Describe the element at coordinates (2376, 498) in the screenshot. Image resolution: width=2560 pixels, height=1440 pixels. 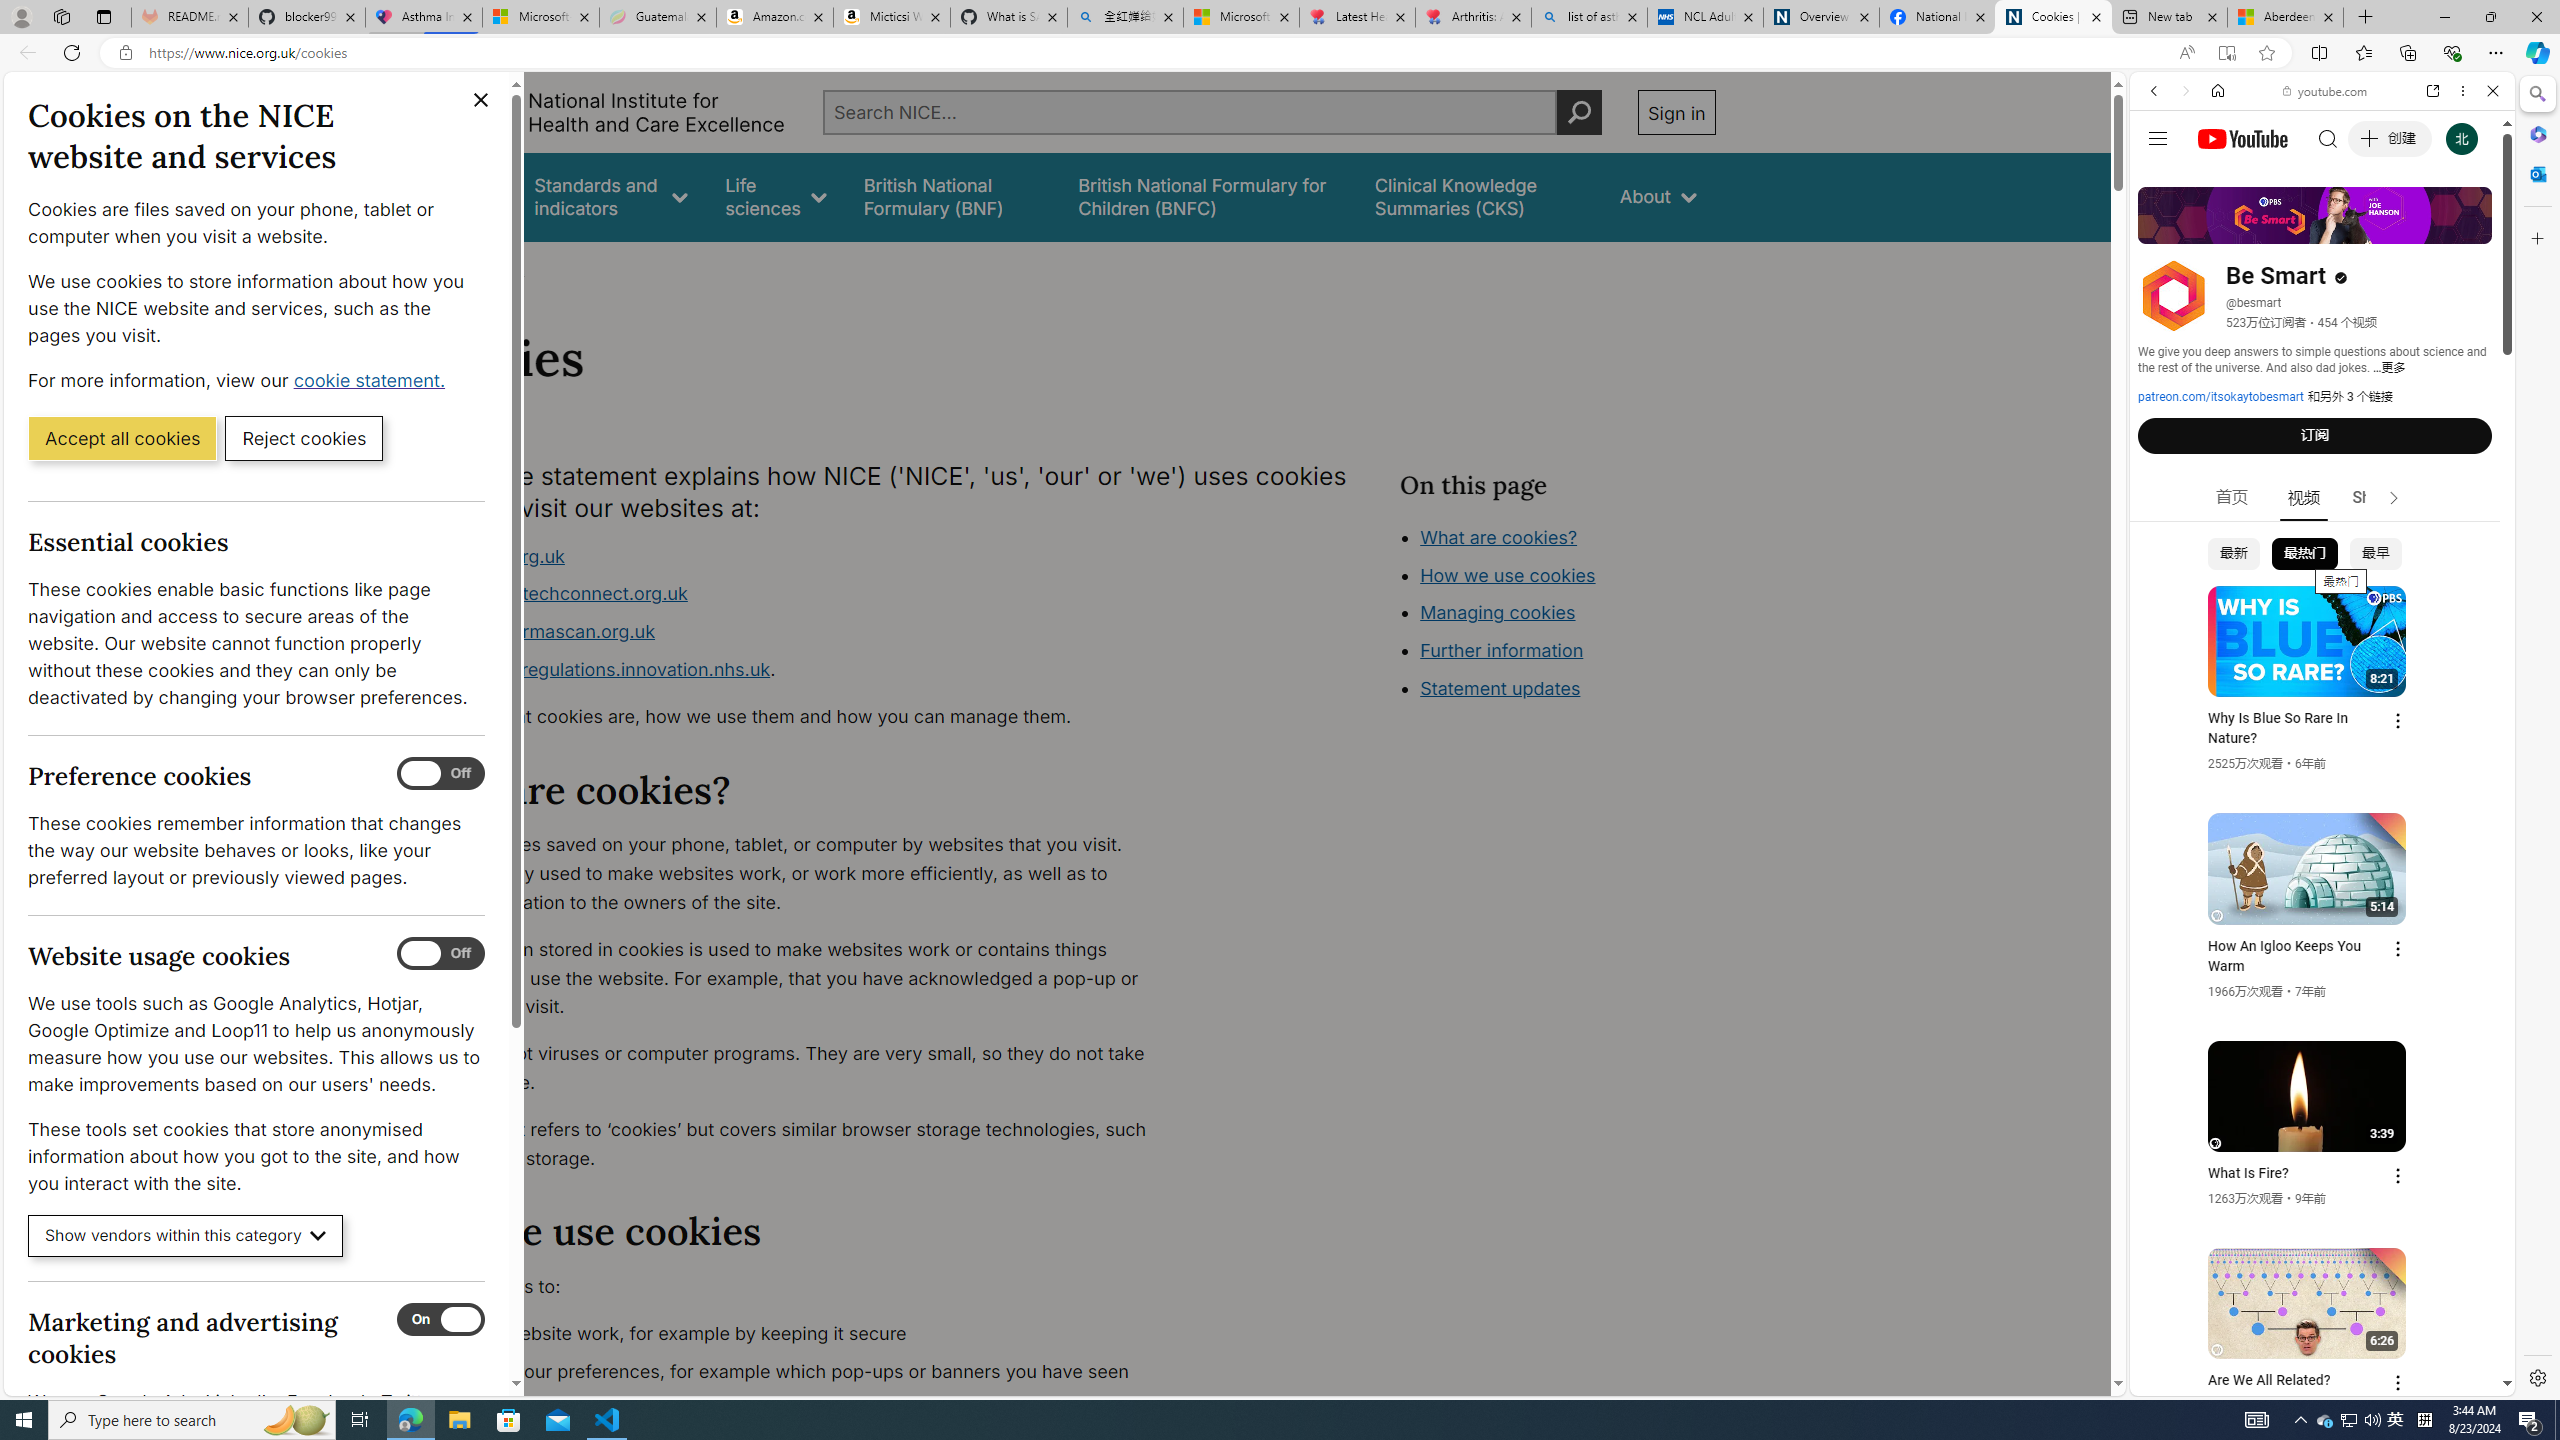
I see `Shorts` at that location.